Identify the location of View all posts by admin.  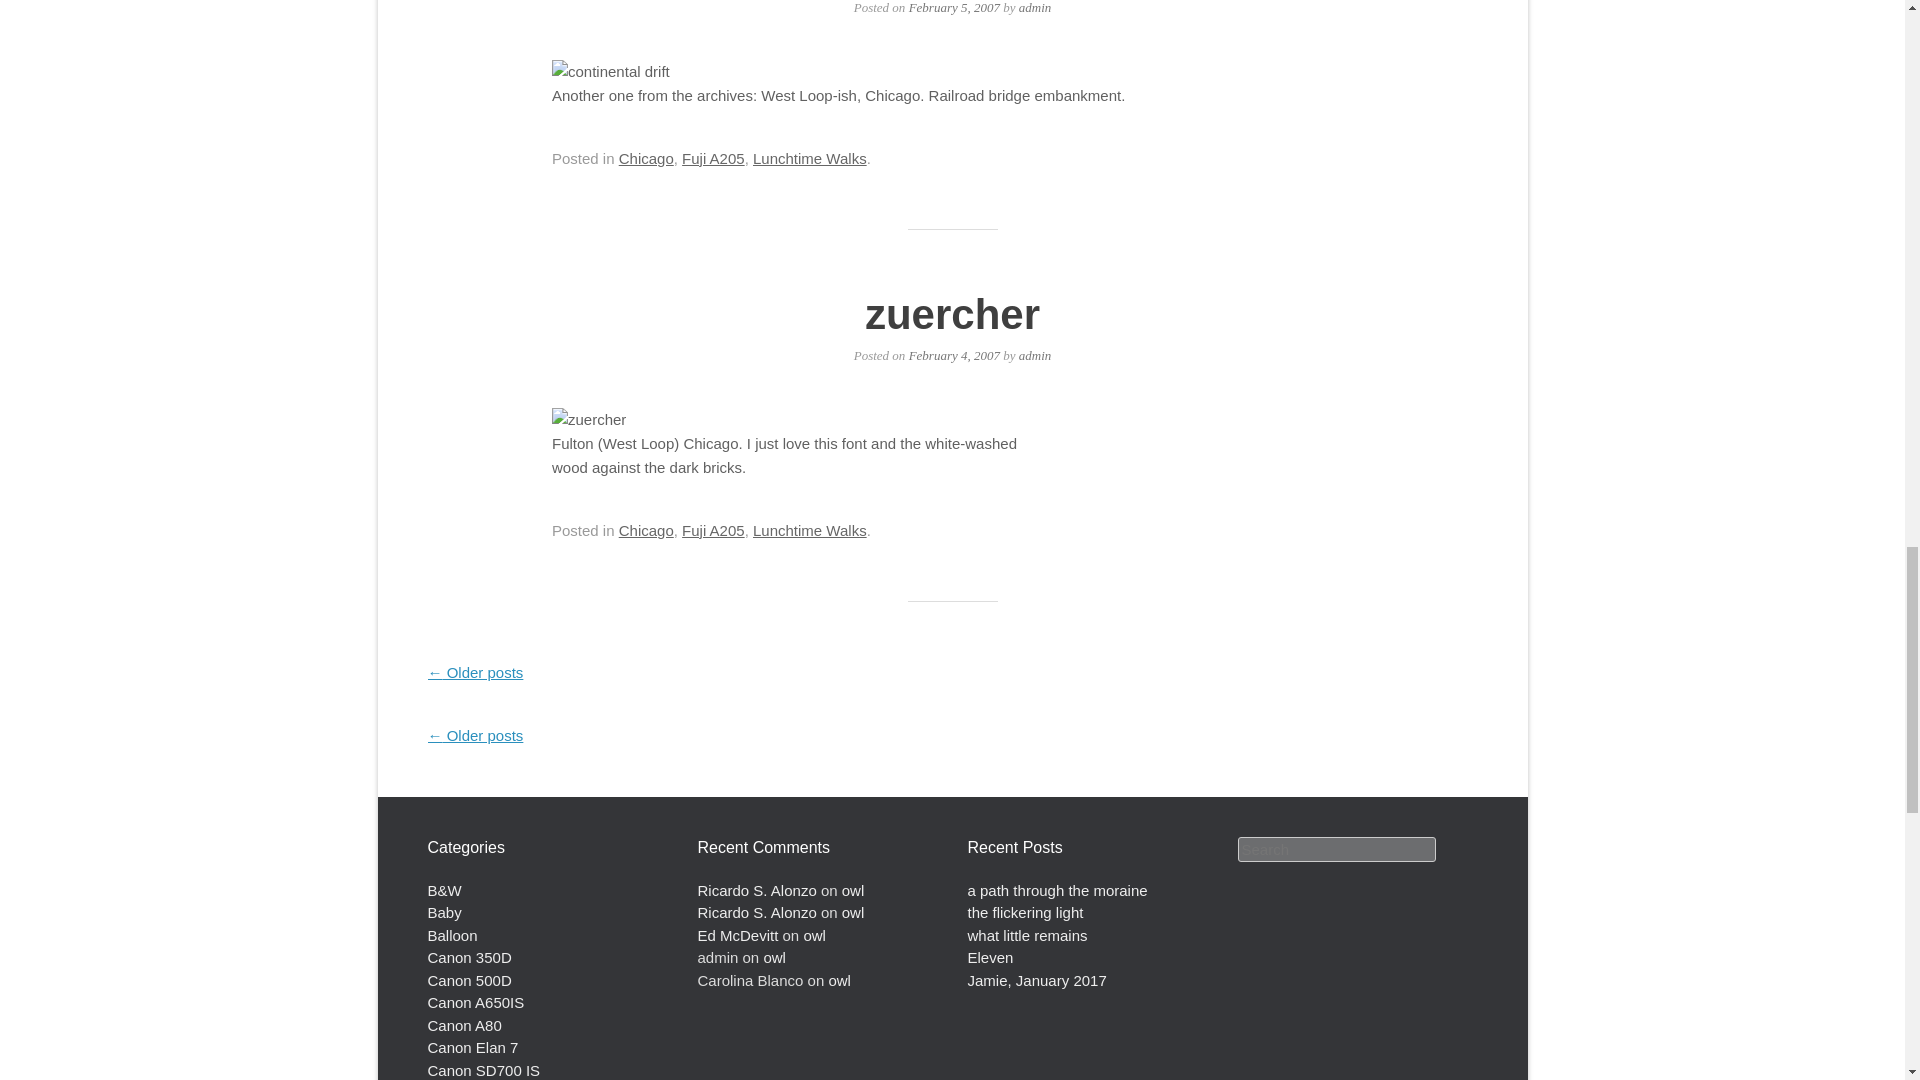
(1036, 354).